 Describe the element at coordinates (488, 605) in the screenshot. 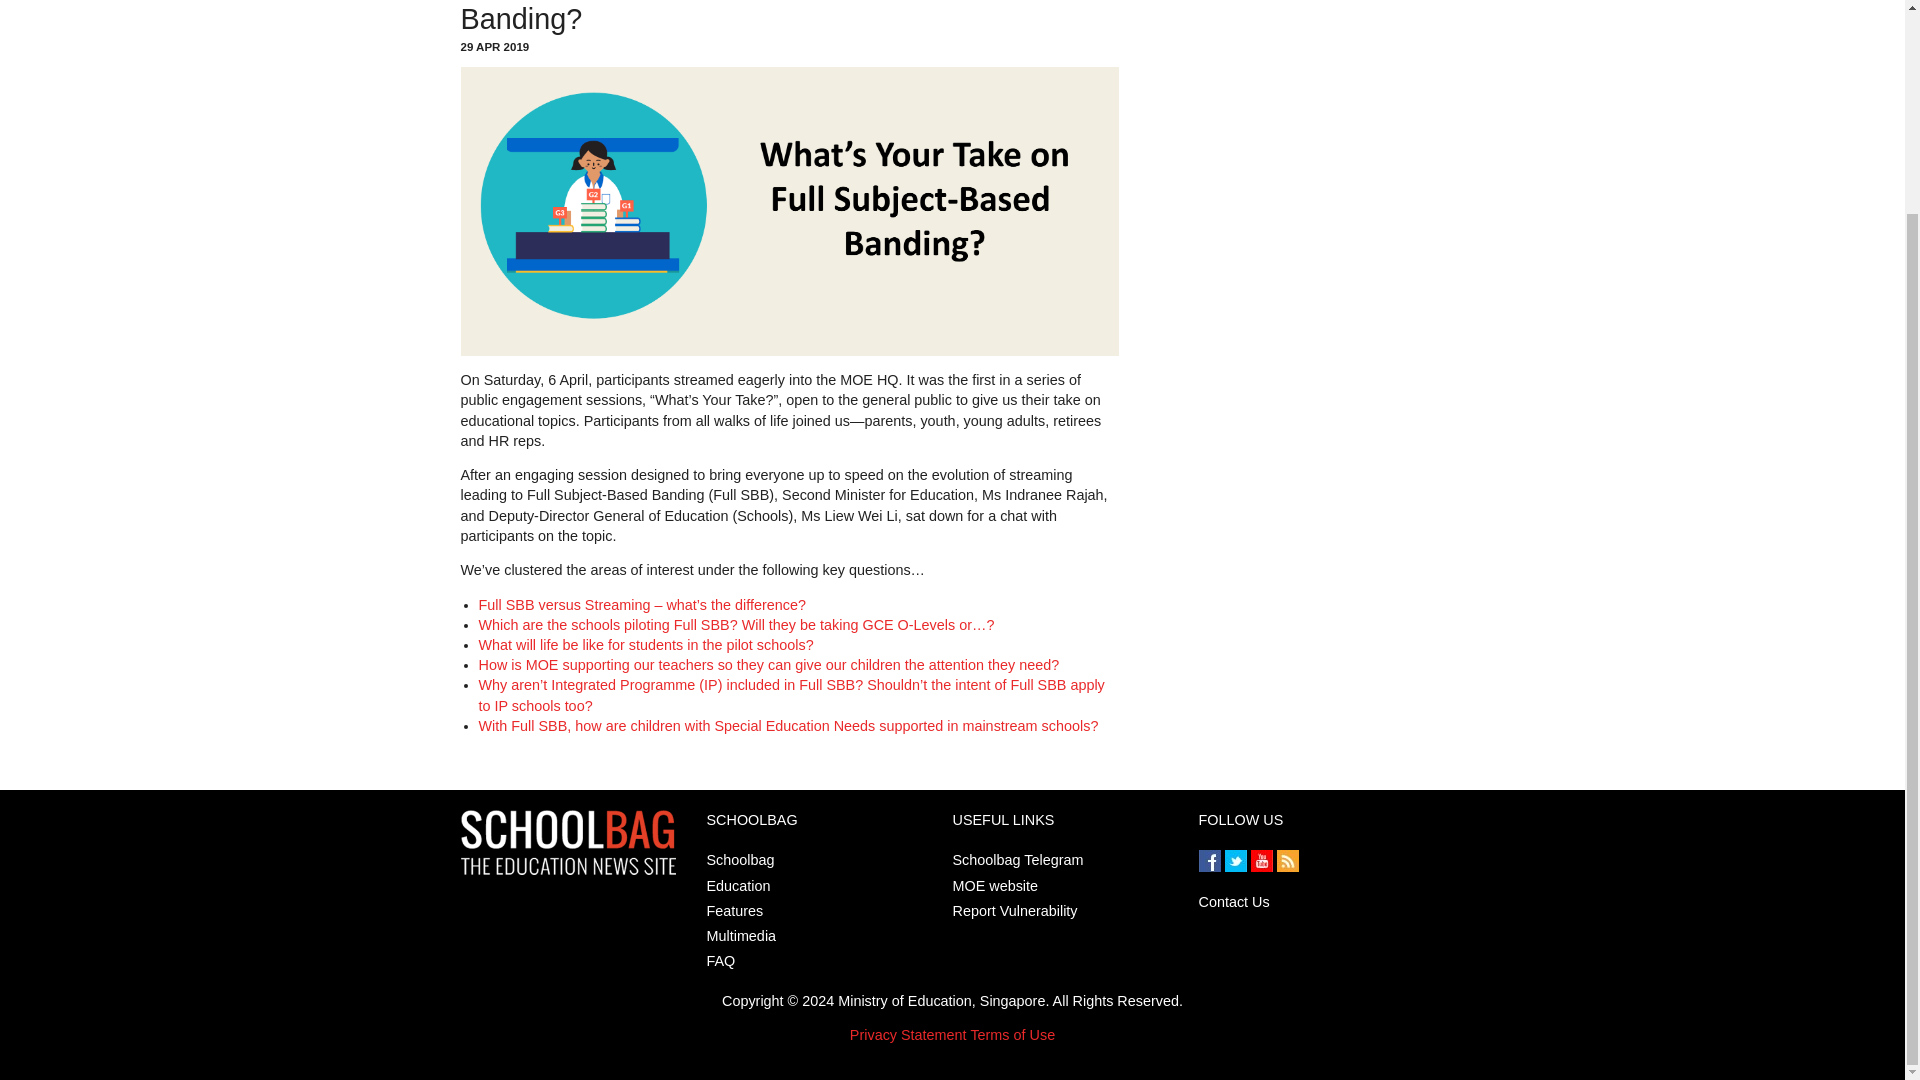

I see `Ful` at that location.